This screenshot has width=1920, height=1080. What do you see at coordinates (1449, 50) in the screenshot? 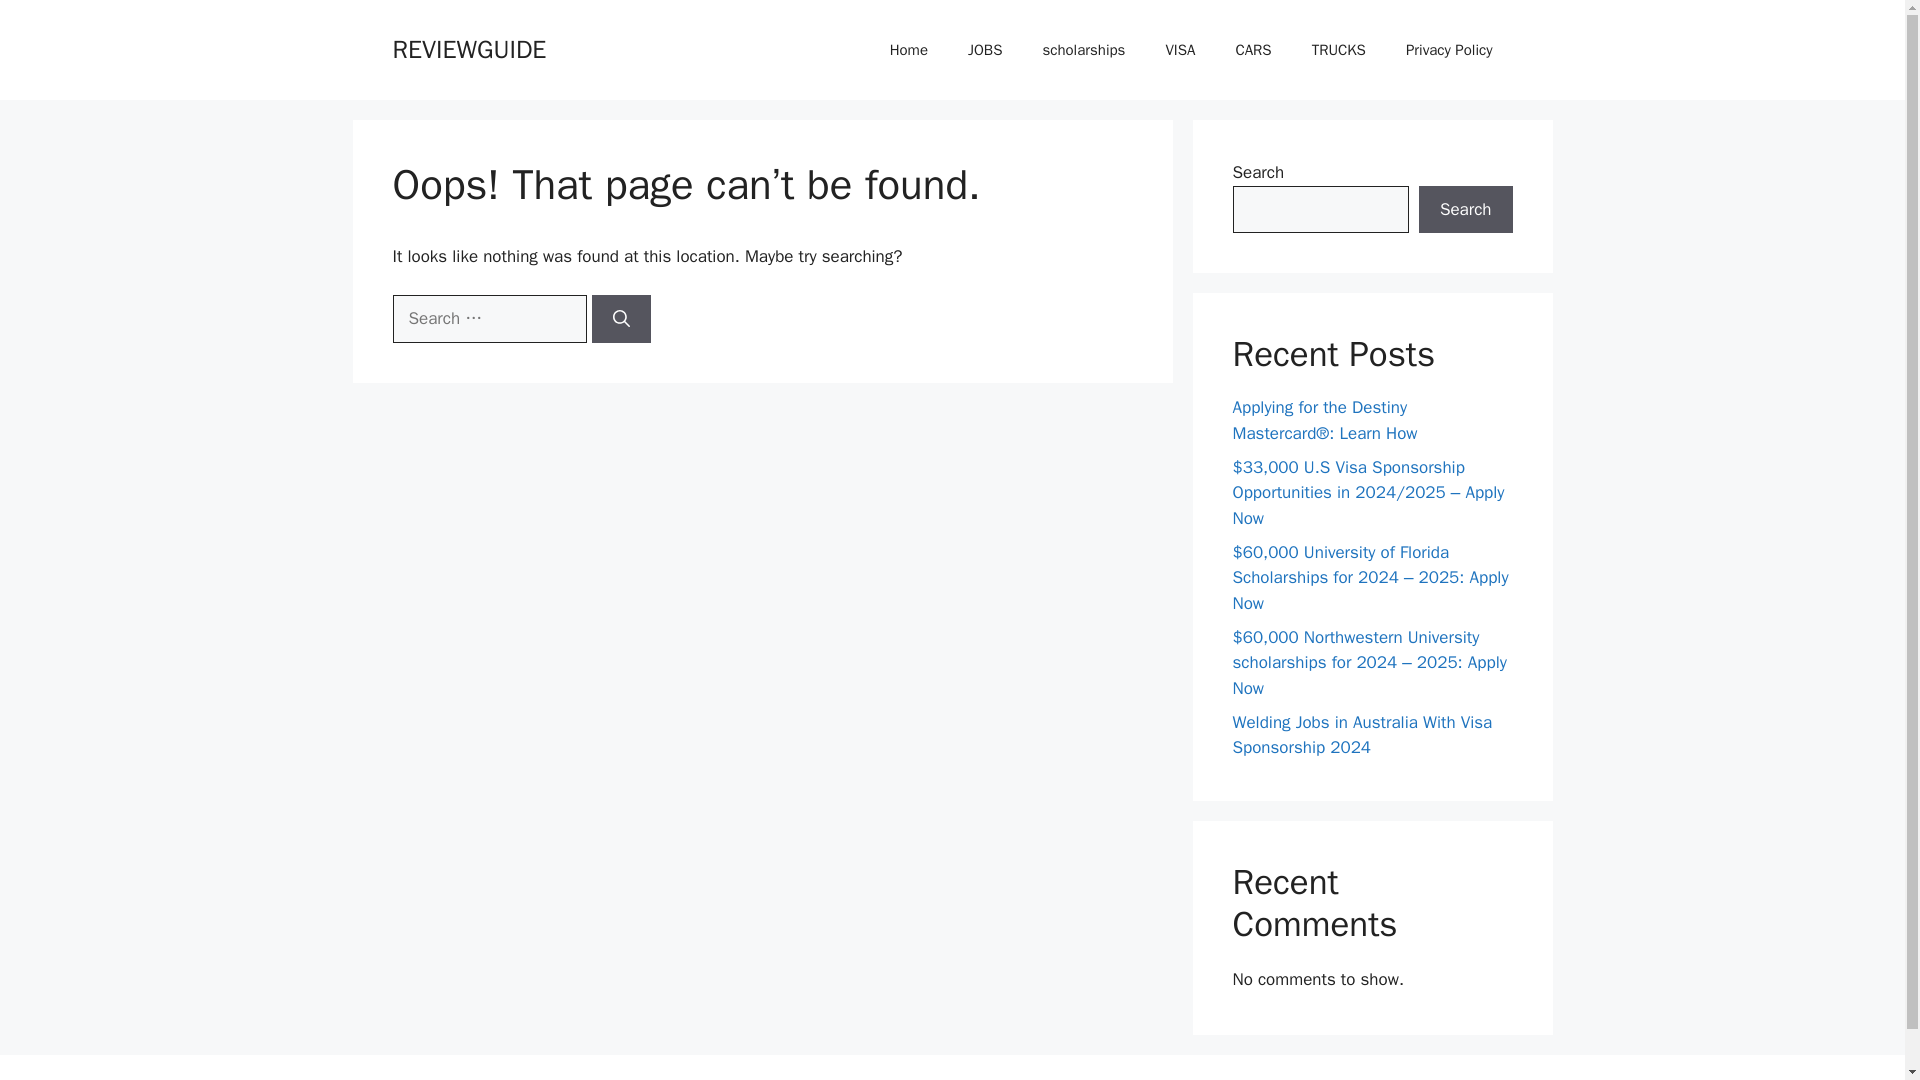
I see `Privacy Policy` at bounding box center [1449, 50].